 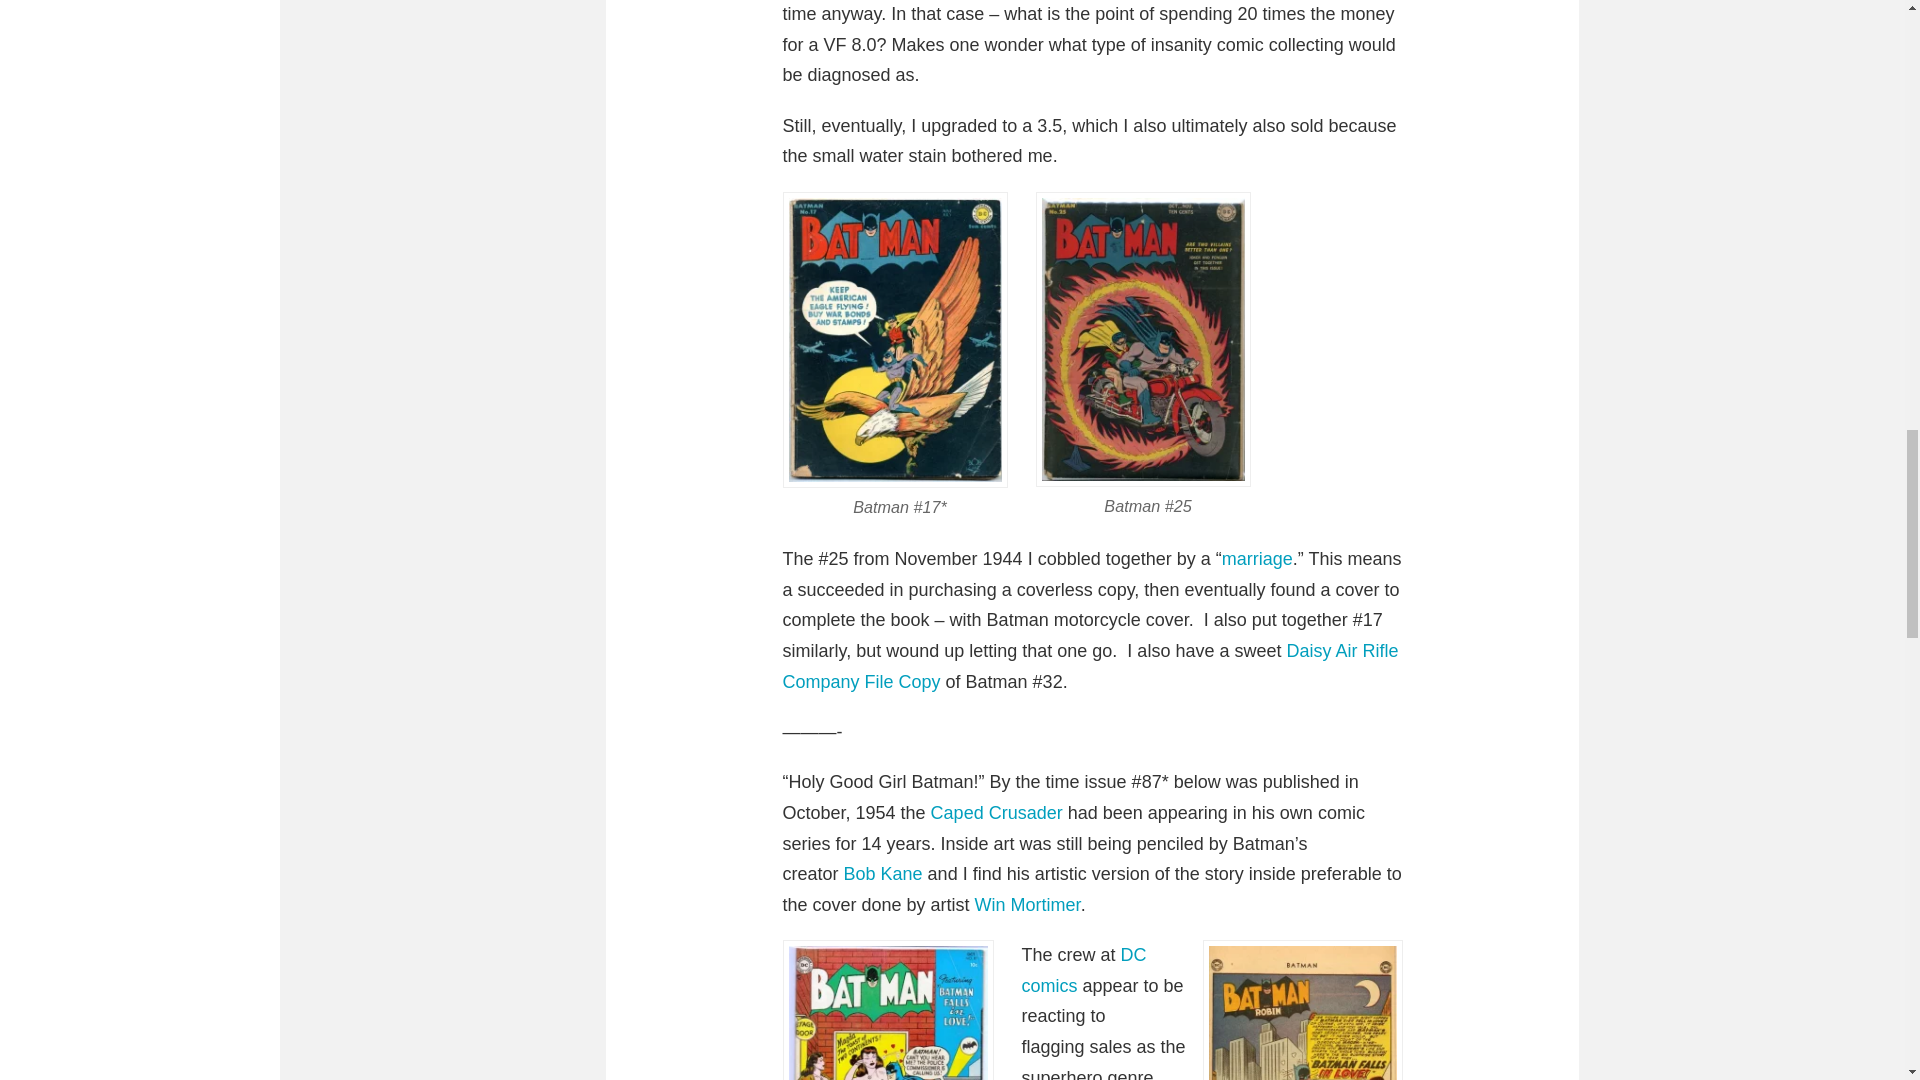 What do you see at coordinates (1256, 558) in the screenshot?
I see `marriage` at bounding box center [1256, 558].